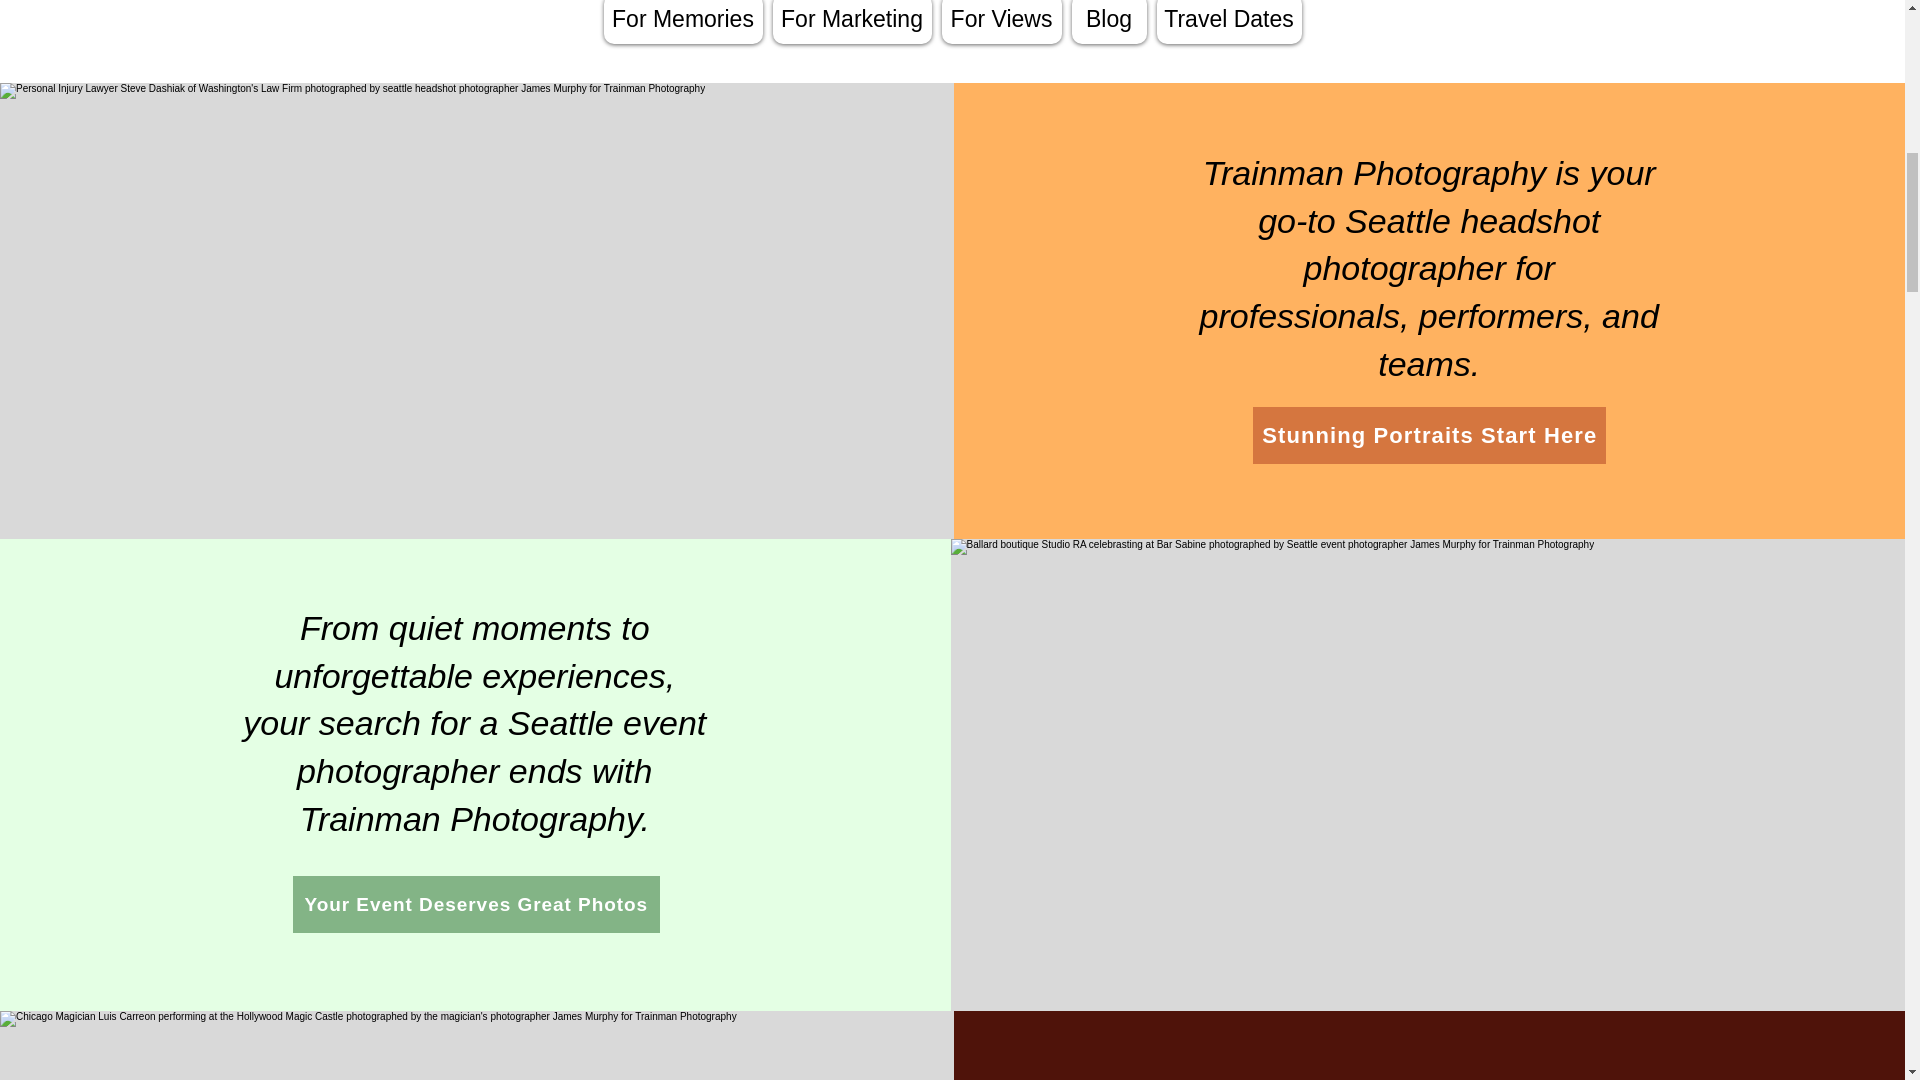 Image resolution: width=1920 pixels, height=1080 pixels. I want to click on Stunning Portraits Start Here, so click(1429, 436).